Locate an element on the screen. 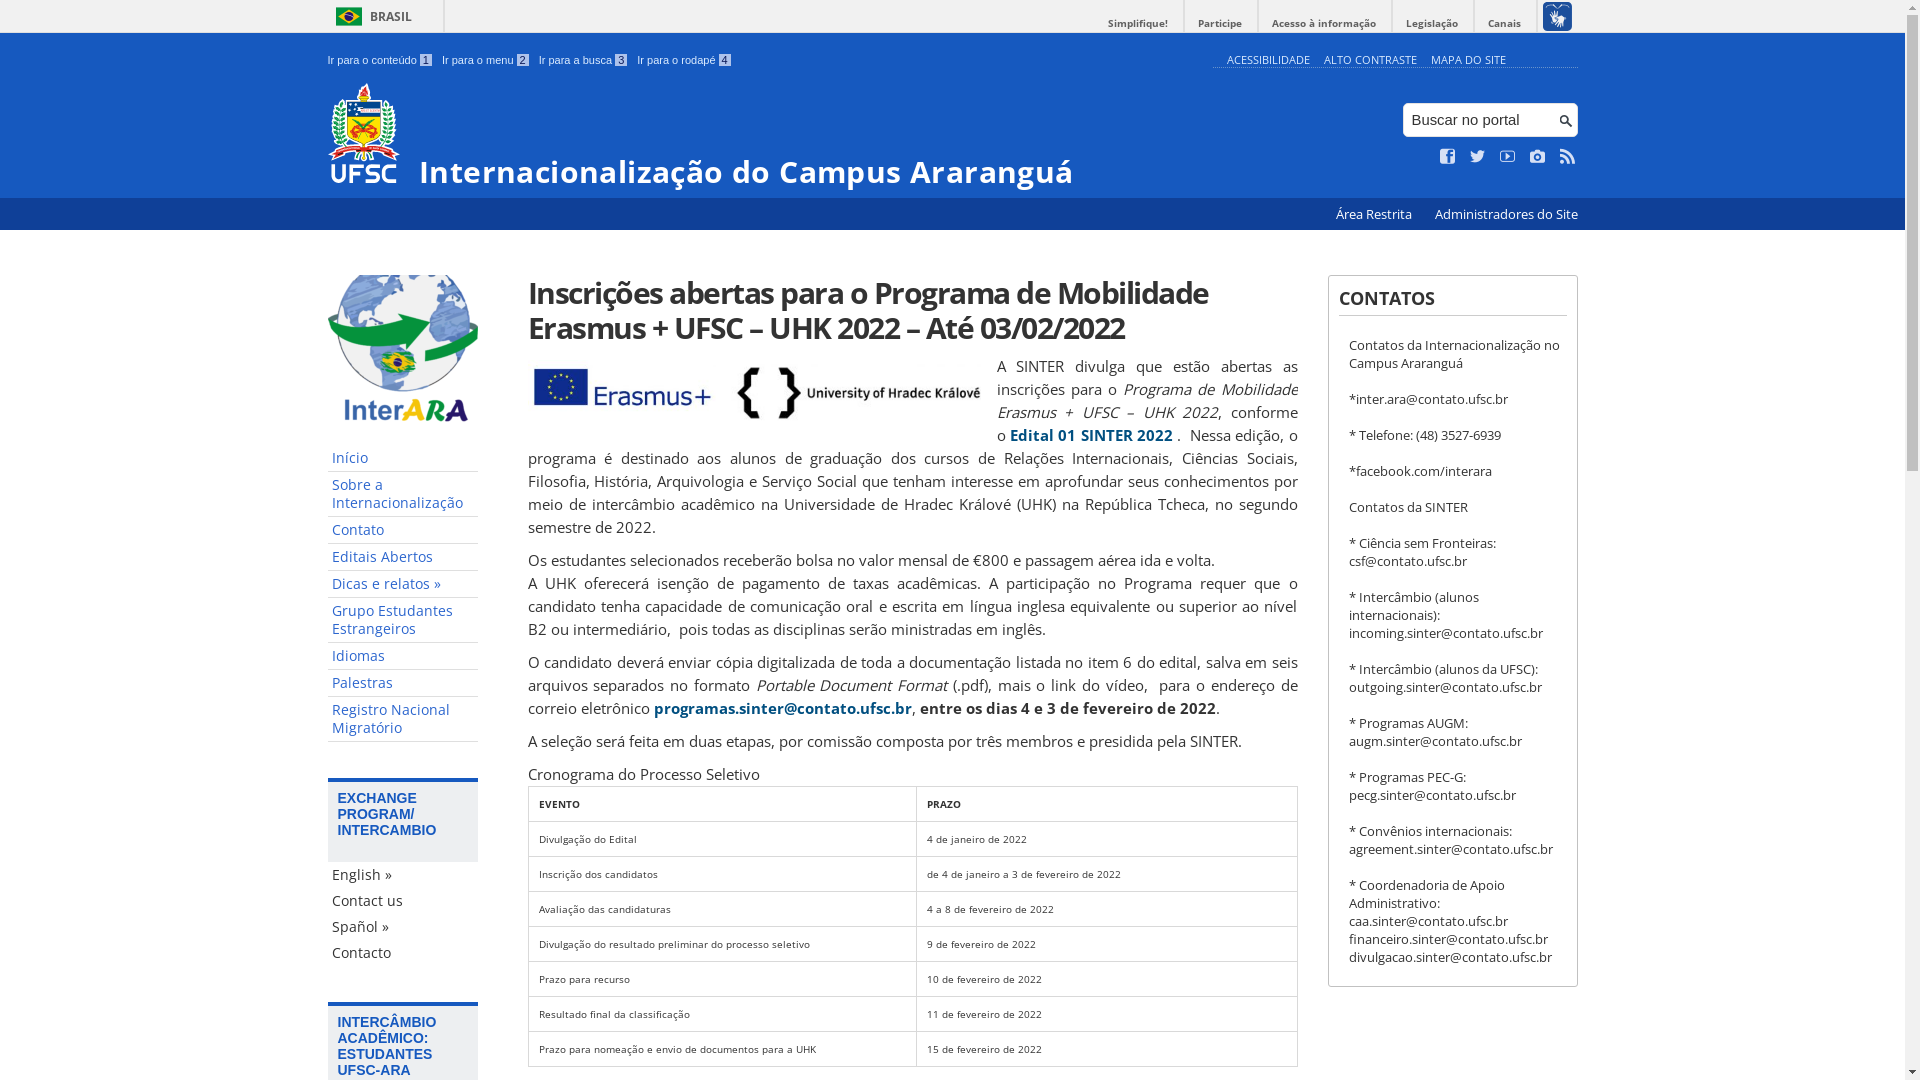 Image resolution: width=1920 pixels, height=1080 pixels. Edital 01 SINTER 2022 is located at coordinates (1091, 435).